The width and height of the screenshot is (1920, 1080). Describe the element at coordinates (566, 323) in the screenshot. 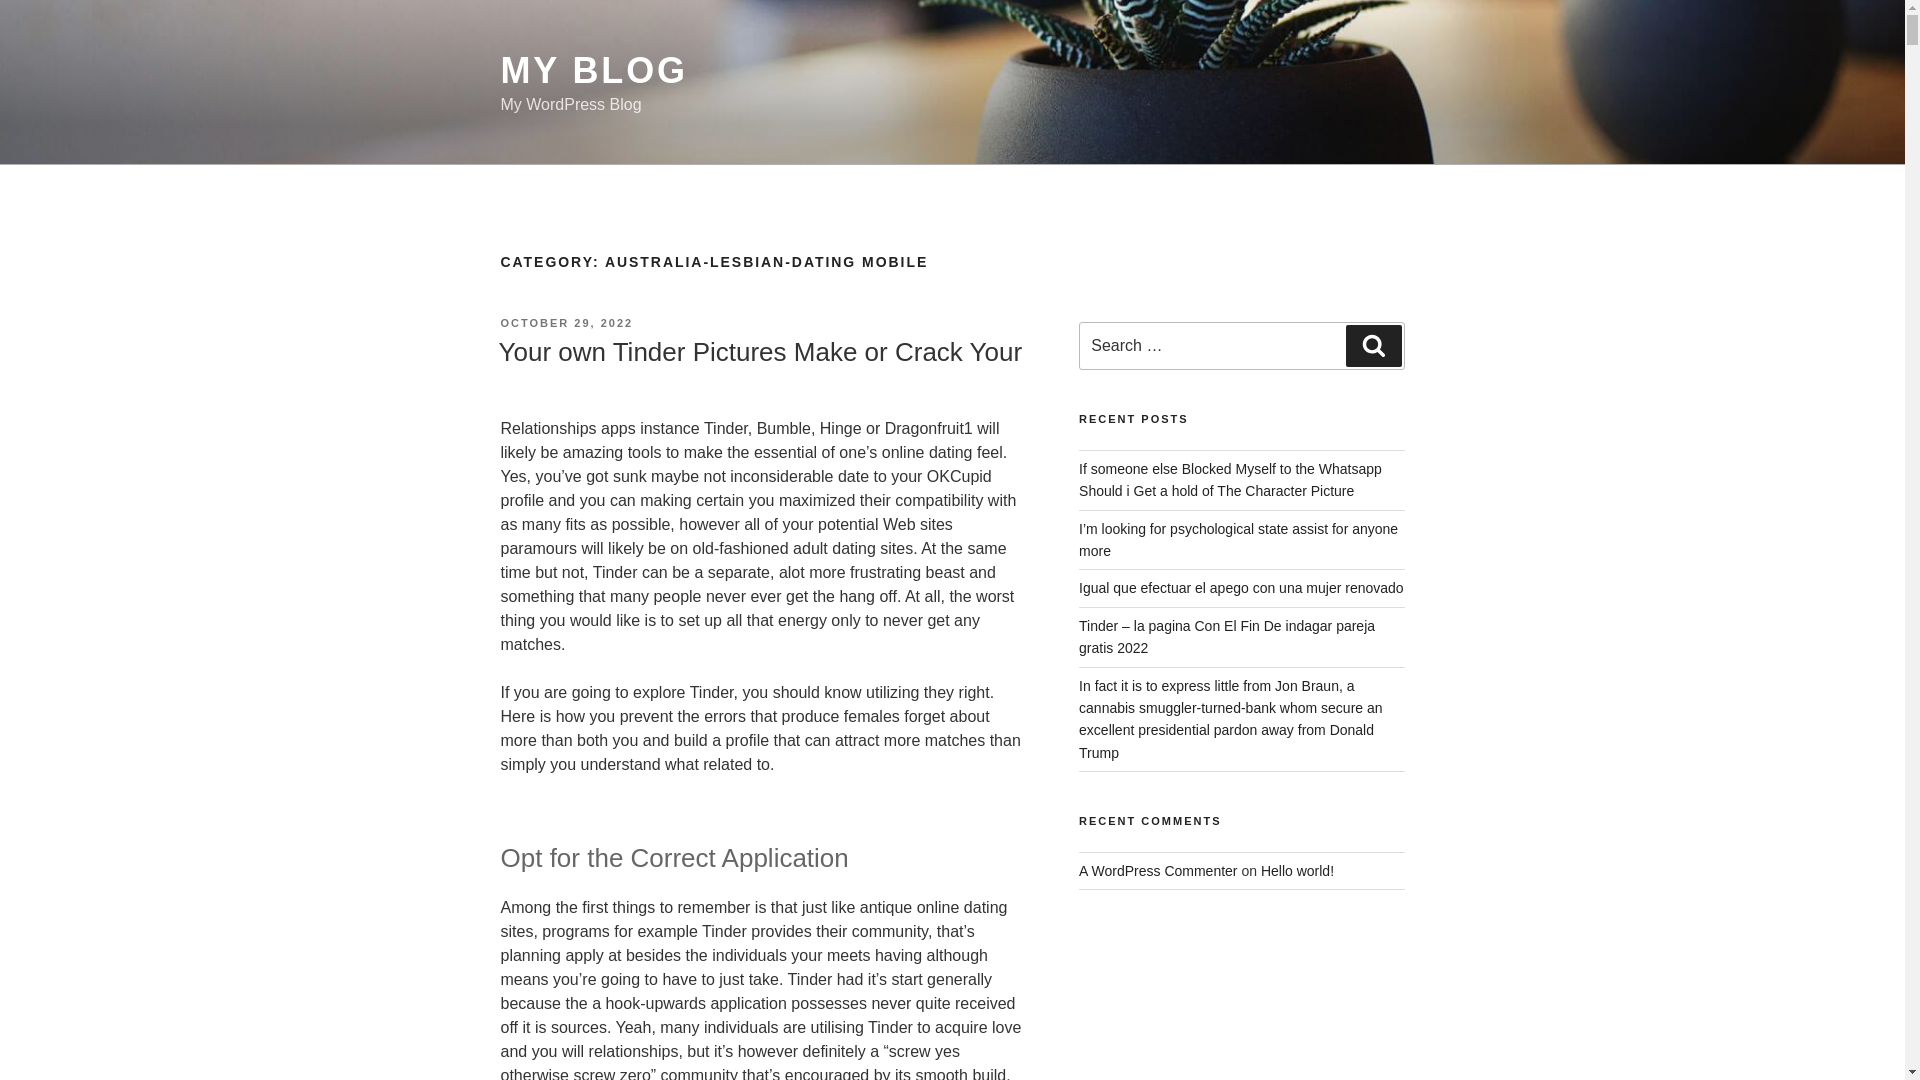

I see `OCTOBER 29, 2022` at that location.